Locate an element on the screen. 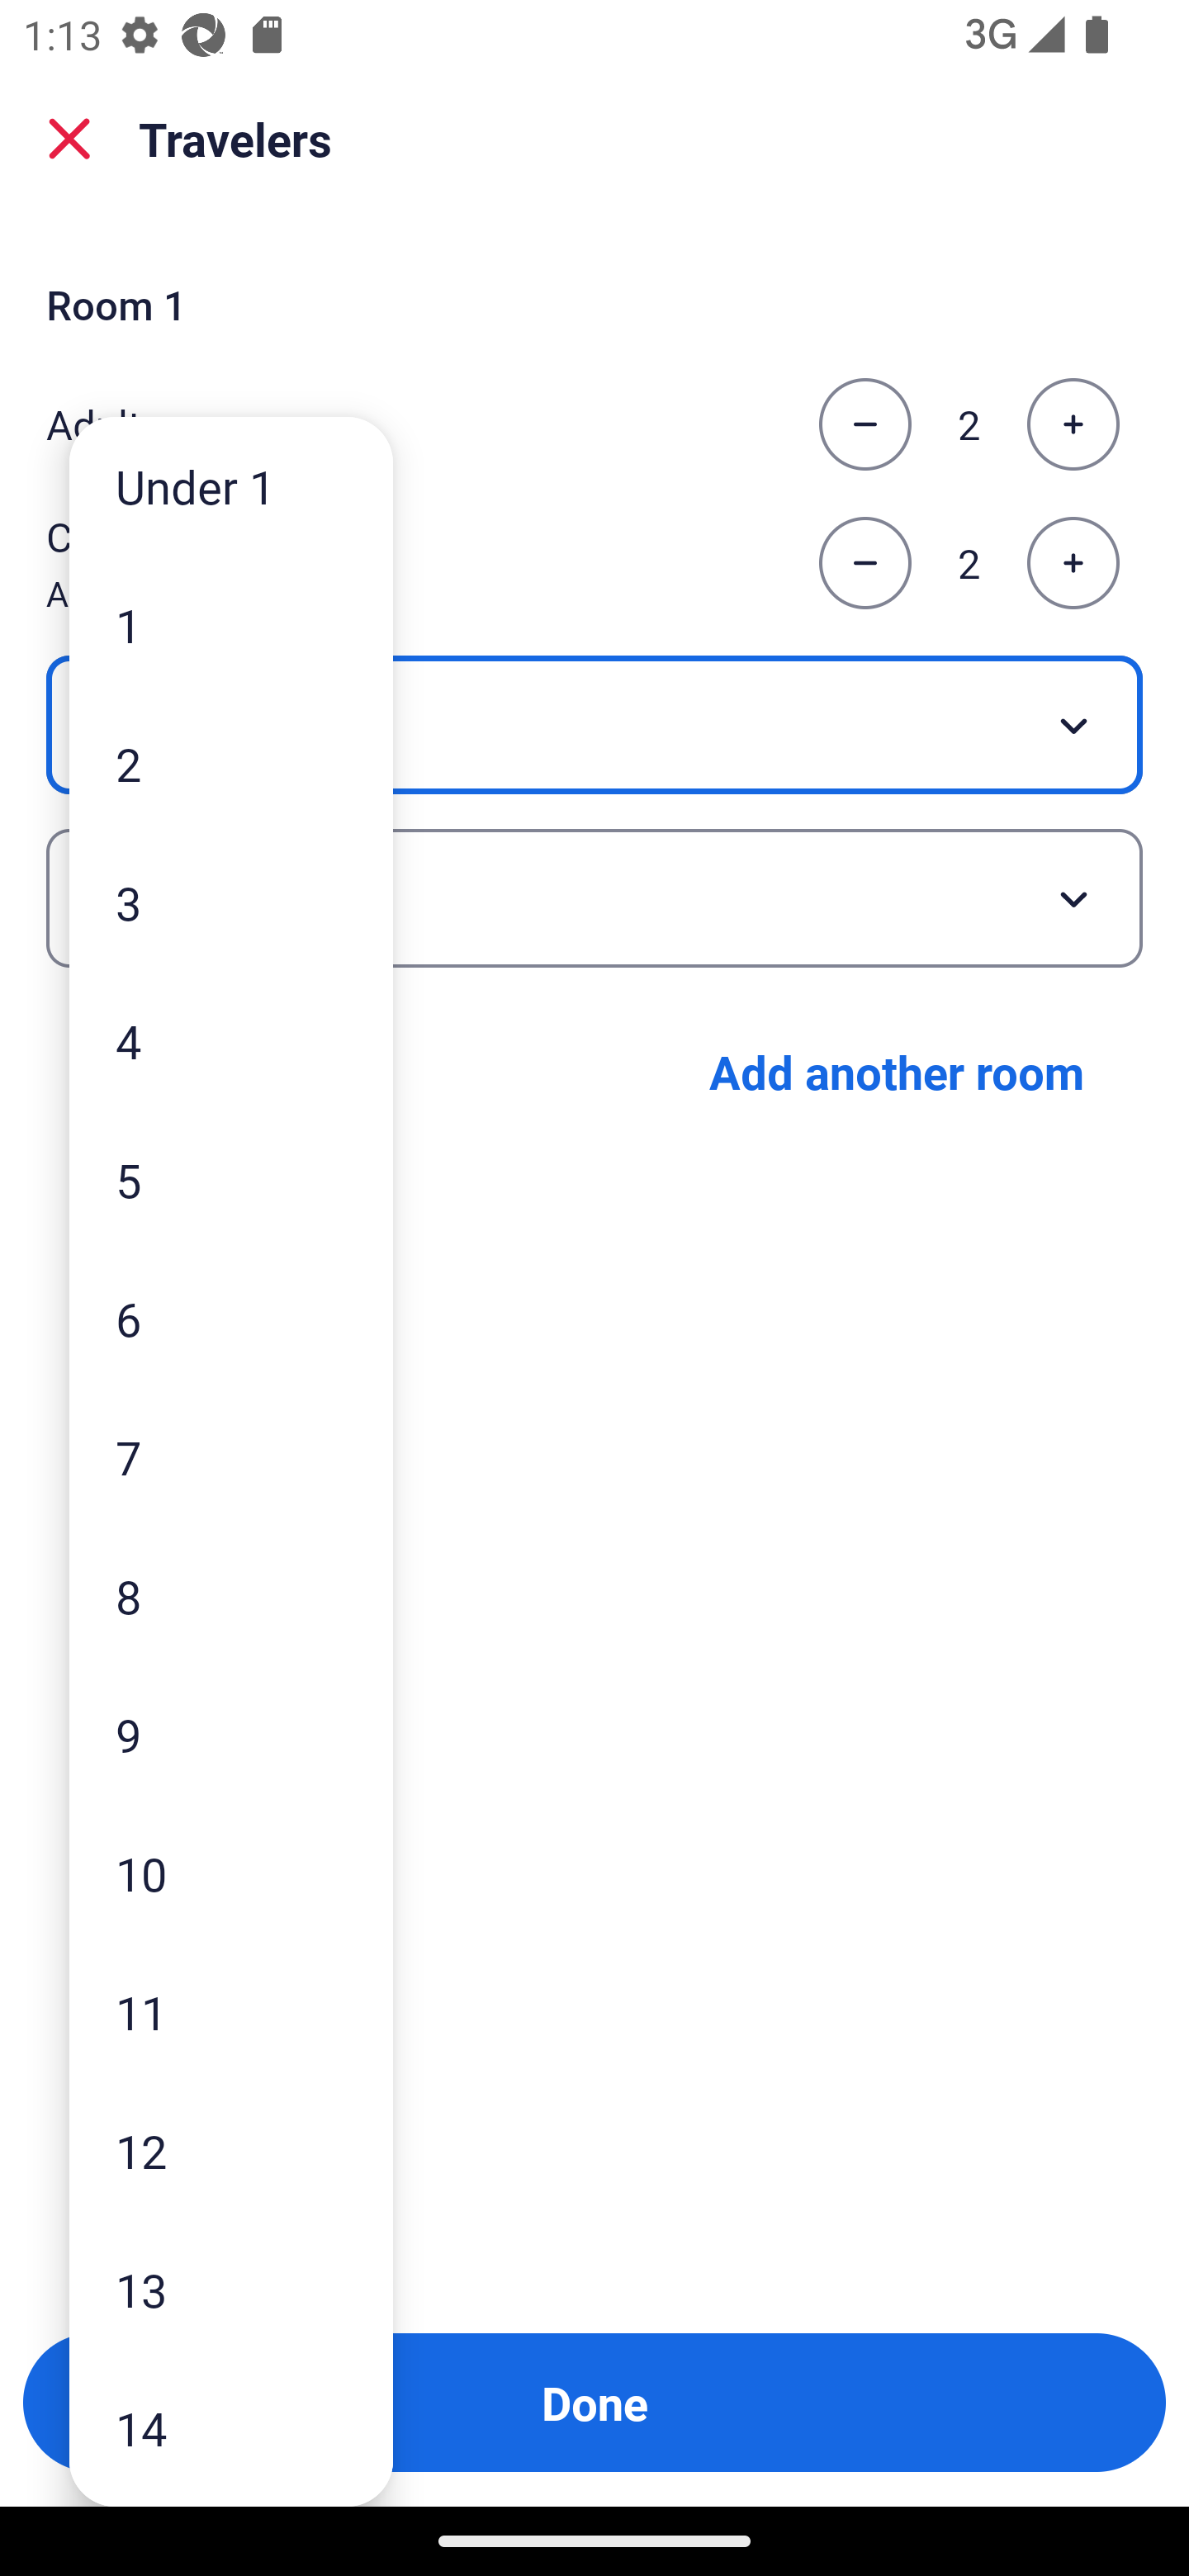 The image size is (1189, 2576). 13 is located at coordinates (231, 2290).